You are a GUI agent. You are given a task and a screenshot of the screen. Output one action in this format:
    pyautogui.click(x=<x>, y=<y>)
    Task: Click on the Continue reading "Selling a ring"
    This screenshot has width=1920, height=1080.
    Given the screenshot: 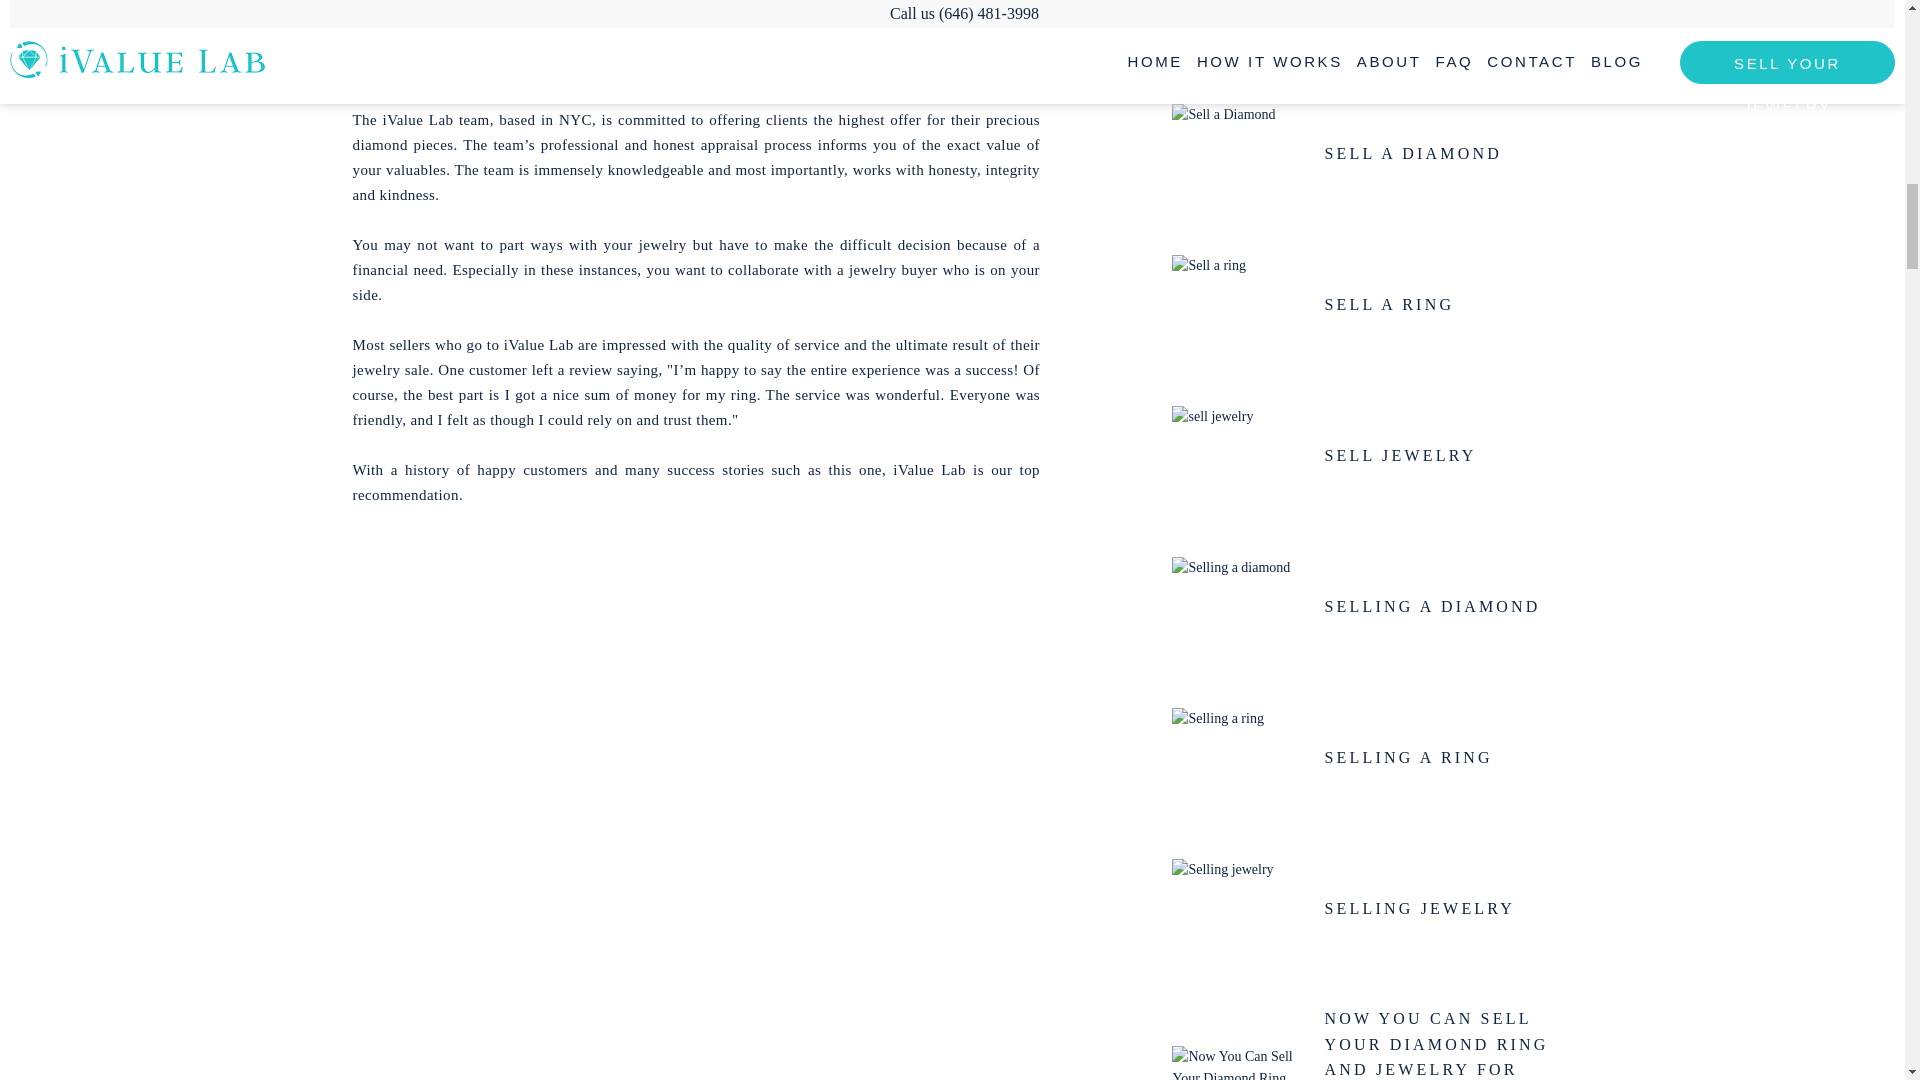 What is the action you would take?
    pyautogui.click(x=1238, y=758)
    